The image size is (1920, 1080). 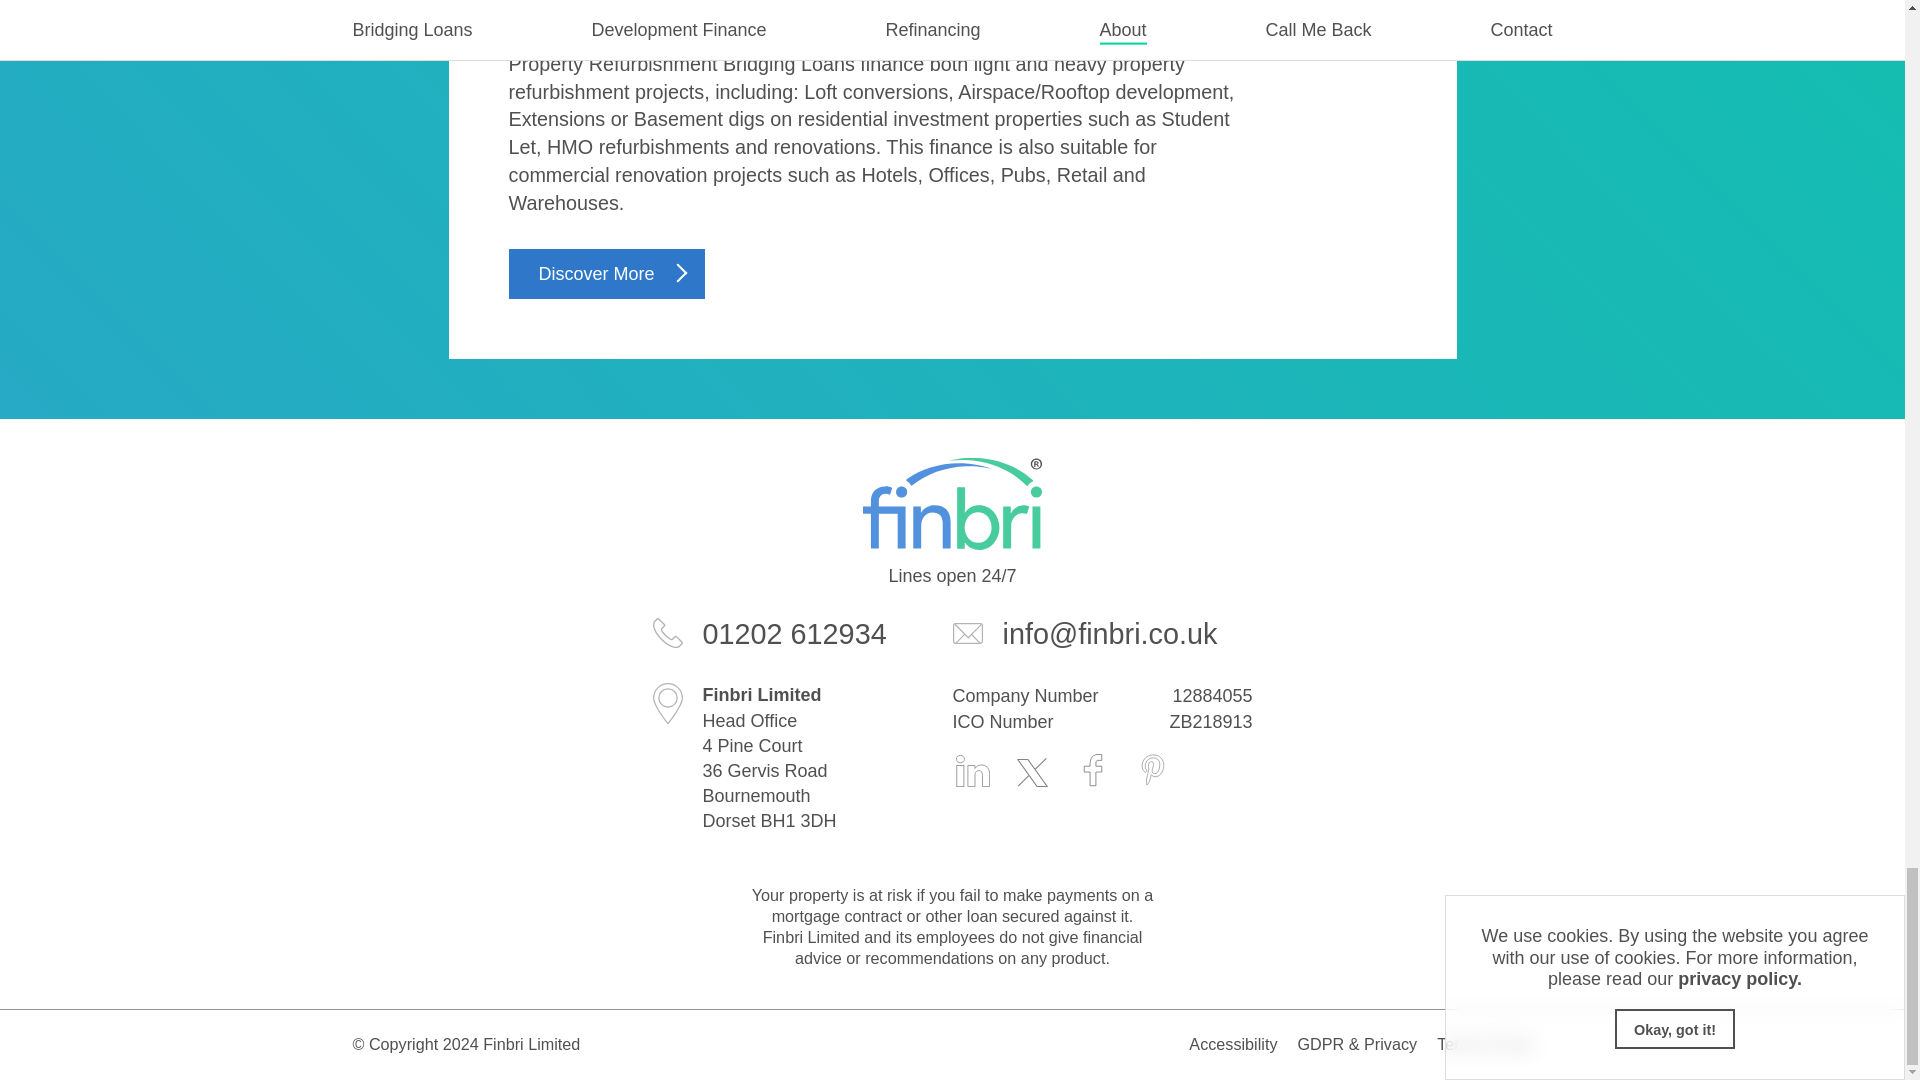 I want to click on Discover More, so click(x=606, y=274).